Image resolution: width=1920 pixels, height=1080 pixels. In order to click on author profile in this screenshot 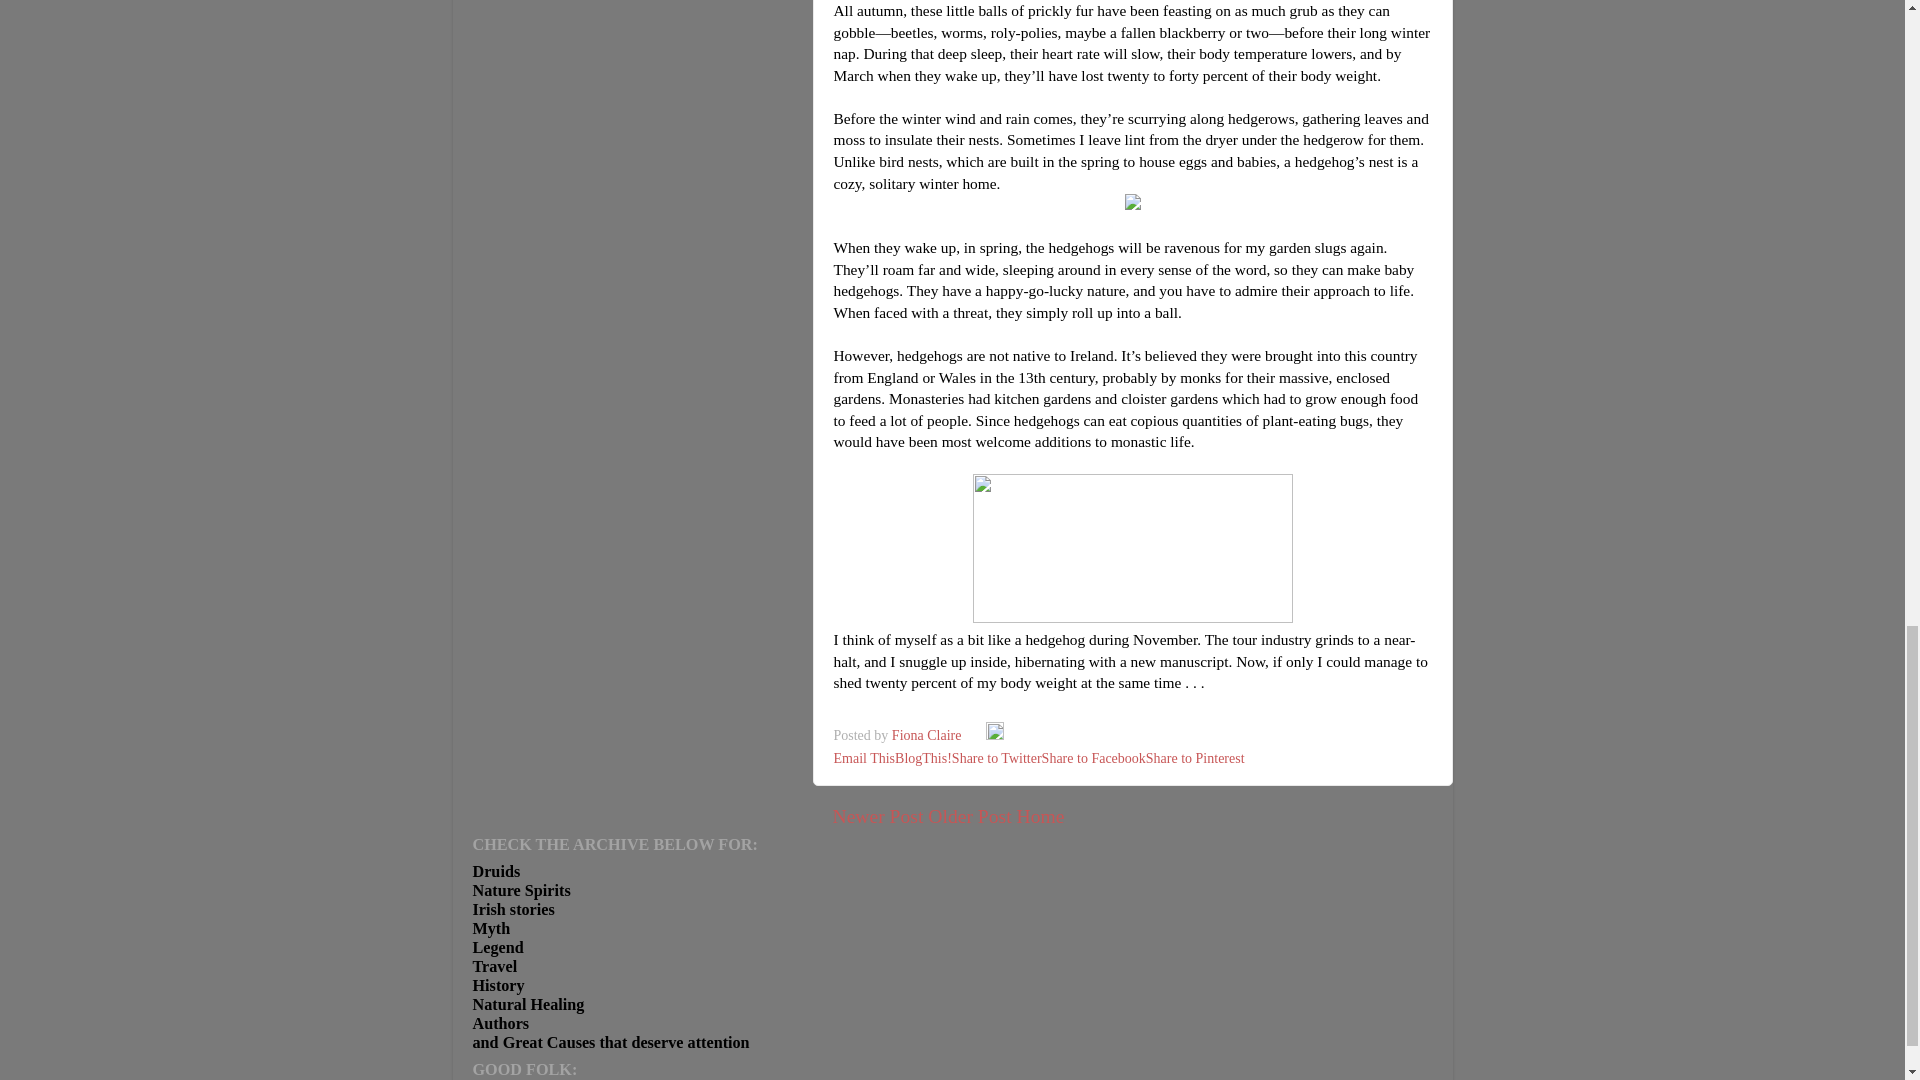, I will do `click(928, 735)`.